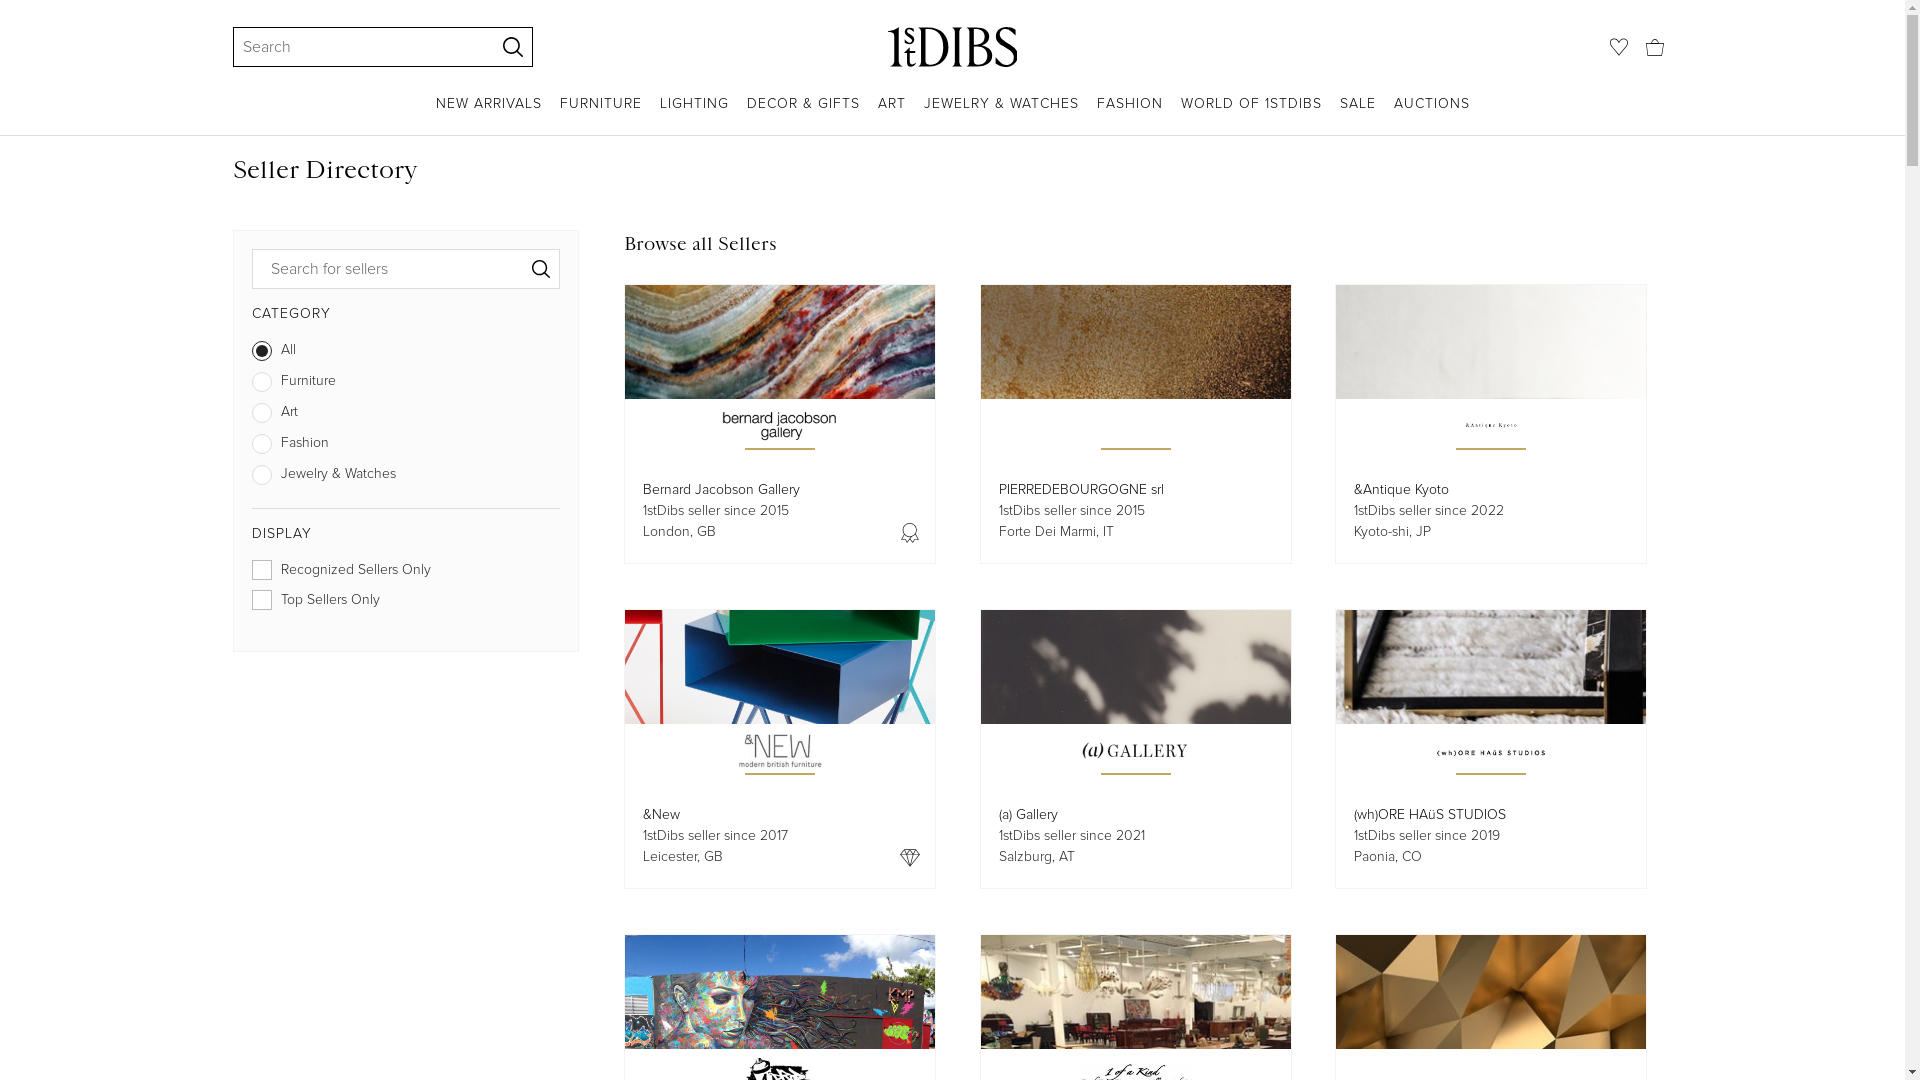 The width and height of the screenshot is (1920, 1080). Describe the element at coordinates (1432, 114) in the screenshot. I see `AUCTIONS` at that location.